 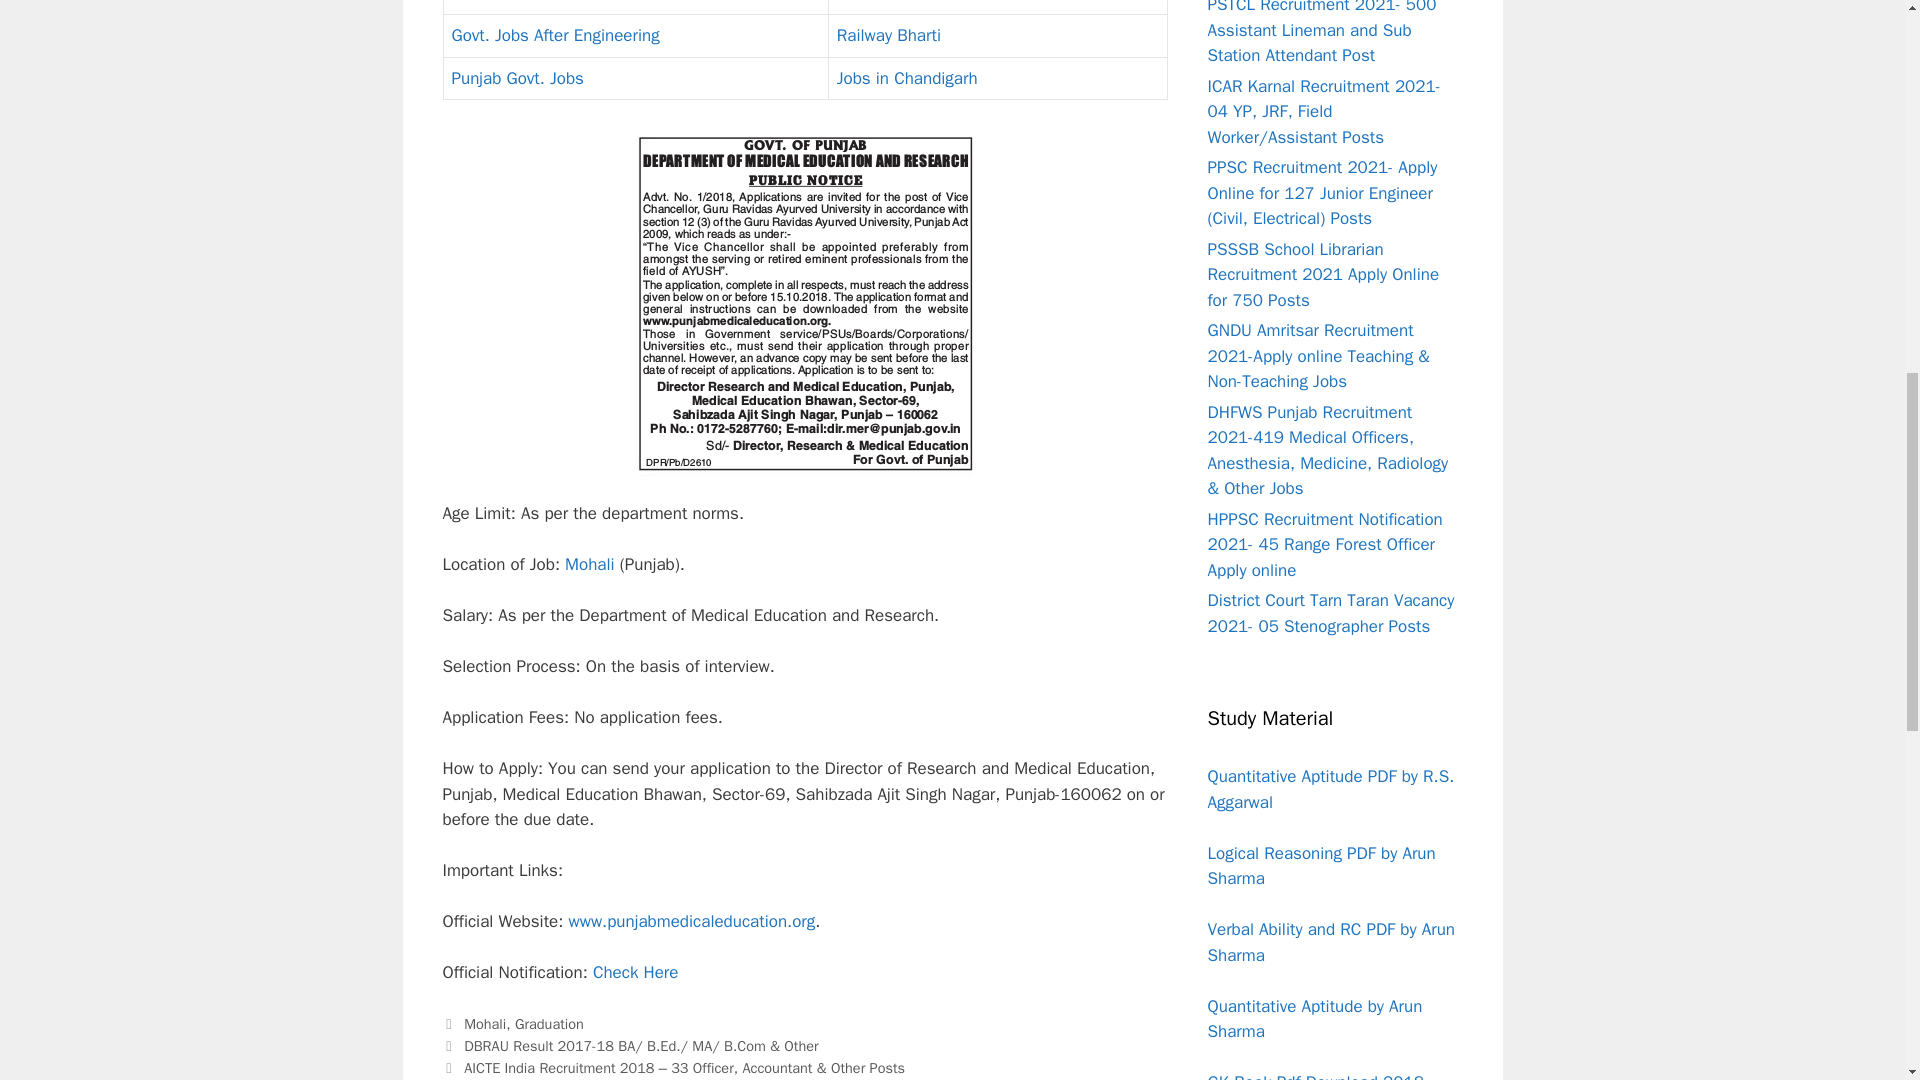 What do you see at coordinates (517, 2) in the screenshot?
I see `Bank Recruitment` at bounding box center [517, 2].